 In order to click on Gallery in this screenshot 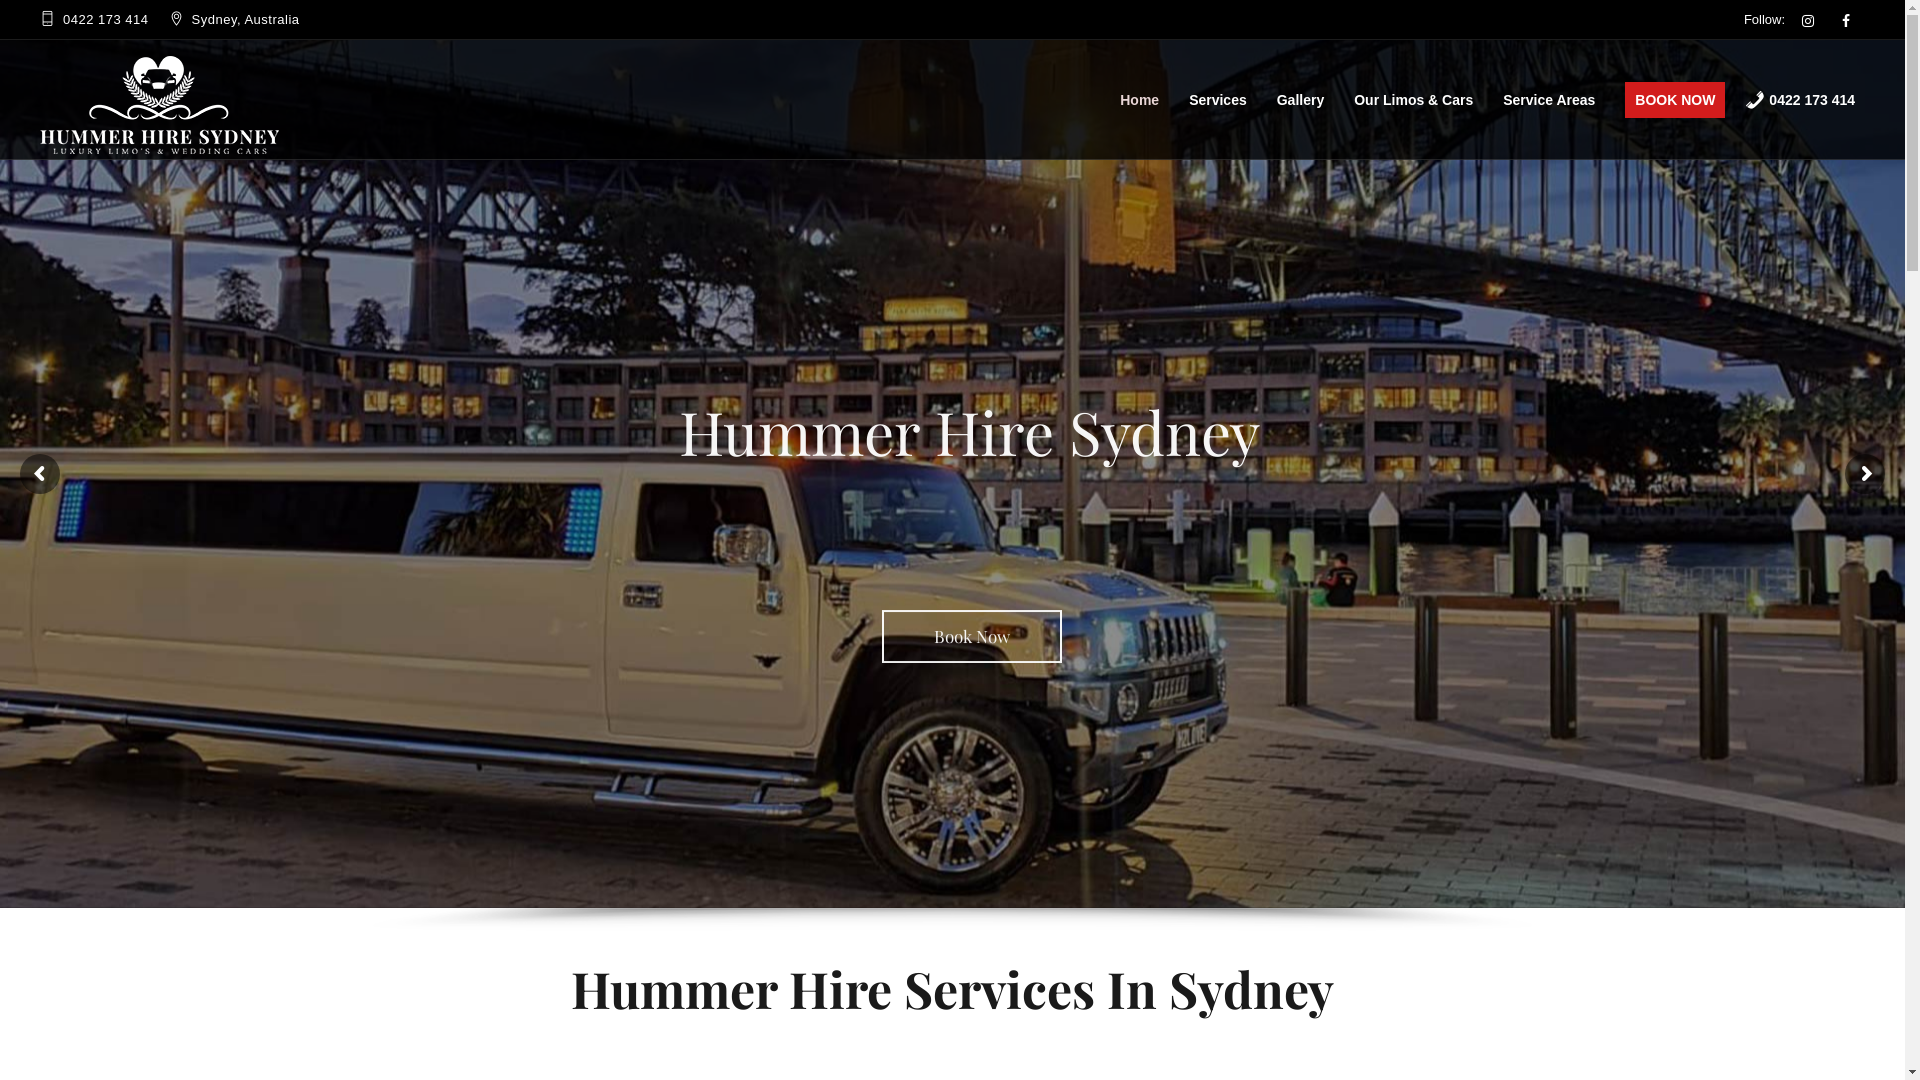, I will do `click(1306, 80)`.